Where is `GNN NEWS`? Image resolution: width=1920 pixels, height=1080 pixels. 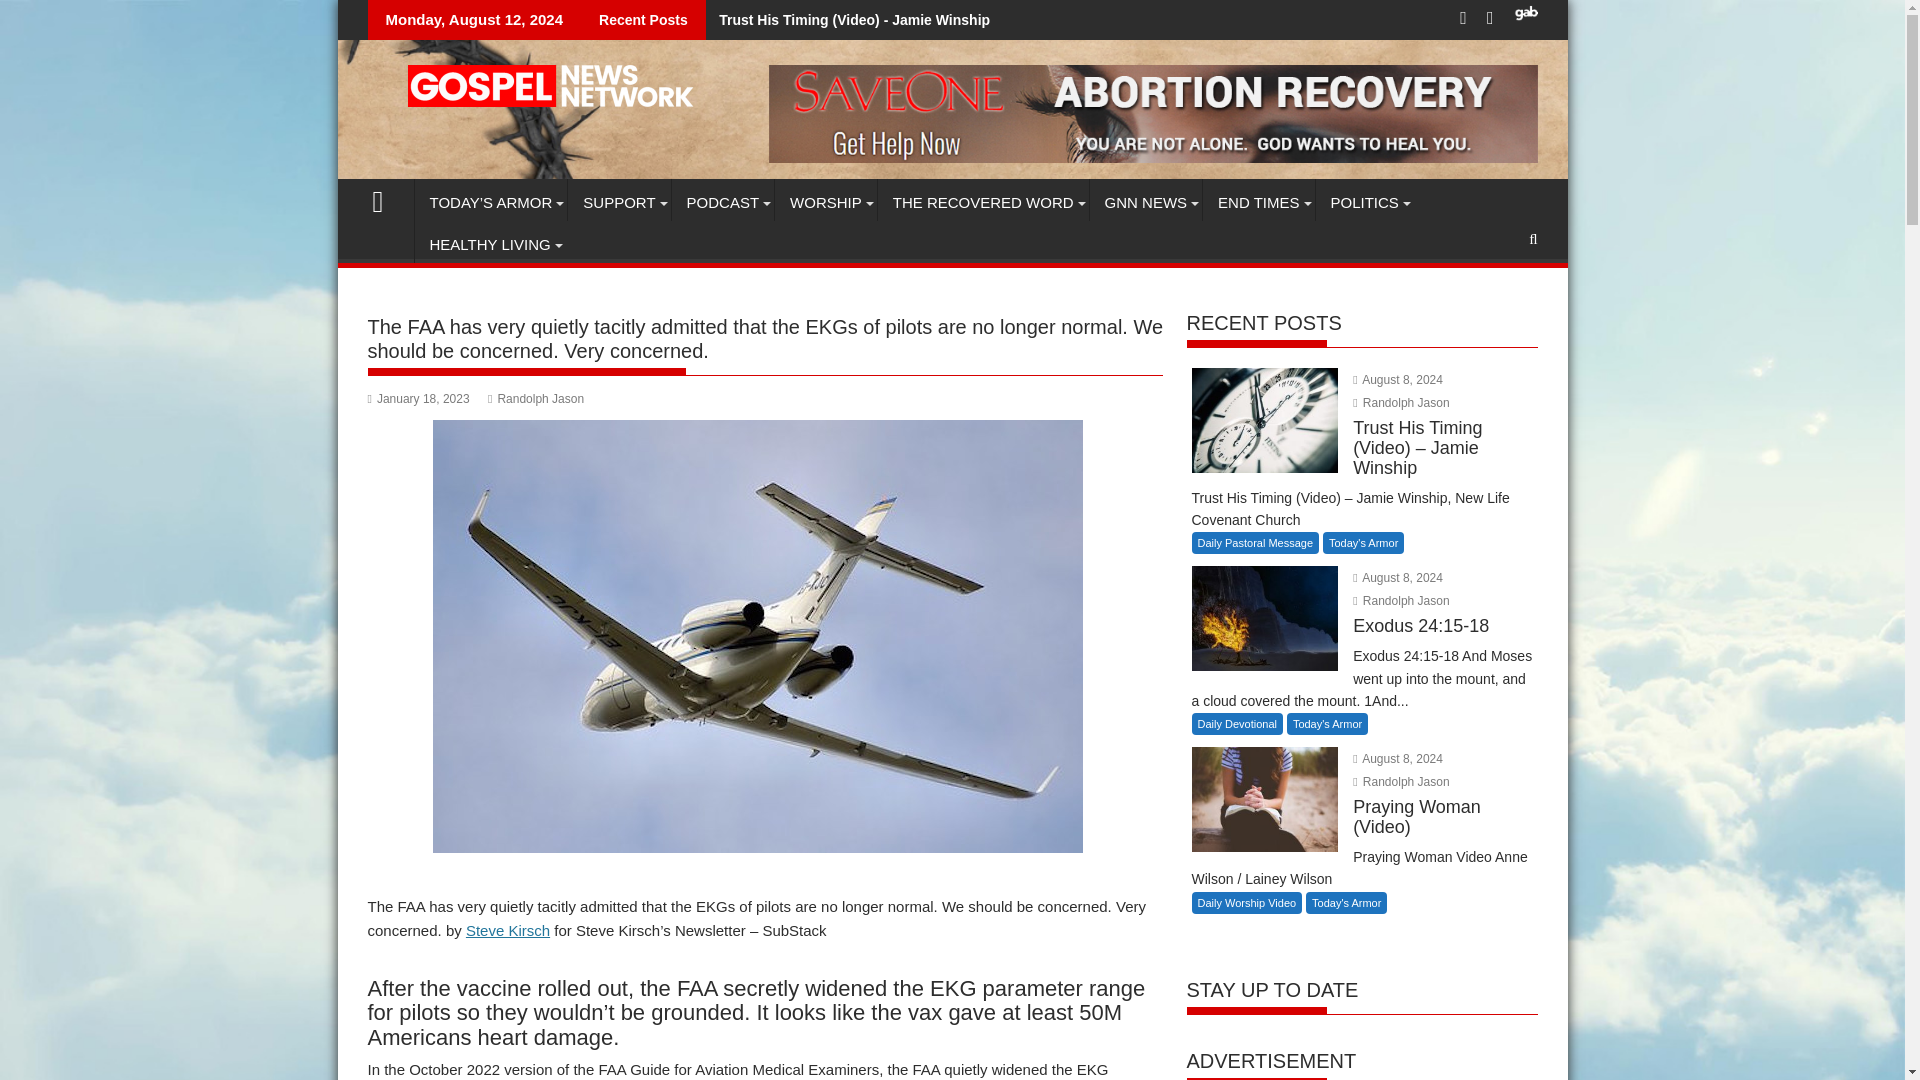
GNN NEWS is located at coordinates (1146, 202).